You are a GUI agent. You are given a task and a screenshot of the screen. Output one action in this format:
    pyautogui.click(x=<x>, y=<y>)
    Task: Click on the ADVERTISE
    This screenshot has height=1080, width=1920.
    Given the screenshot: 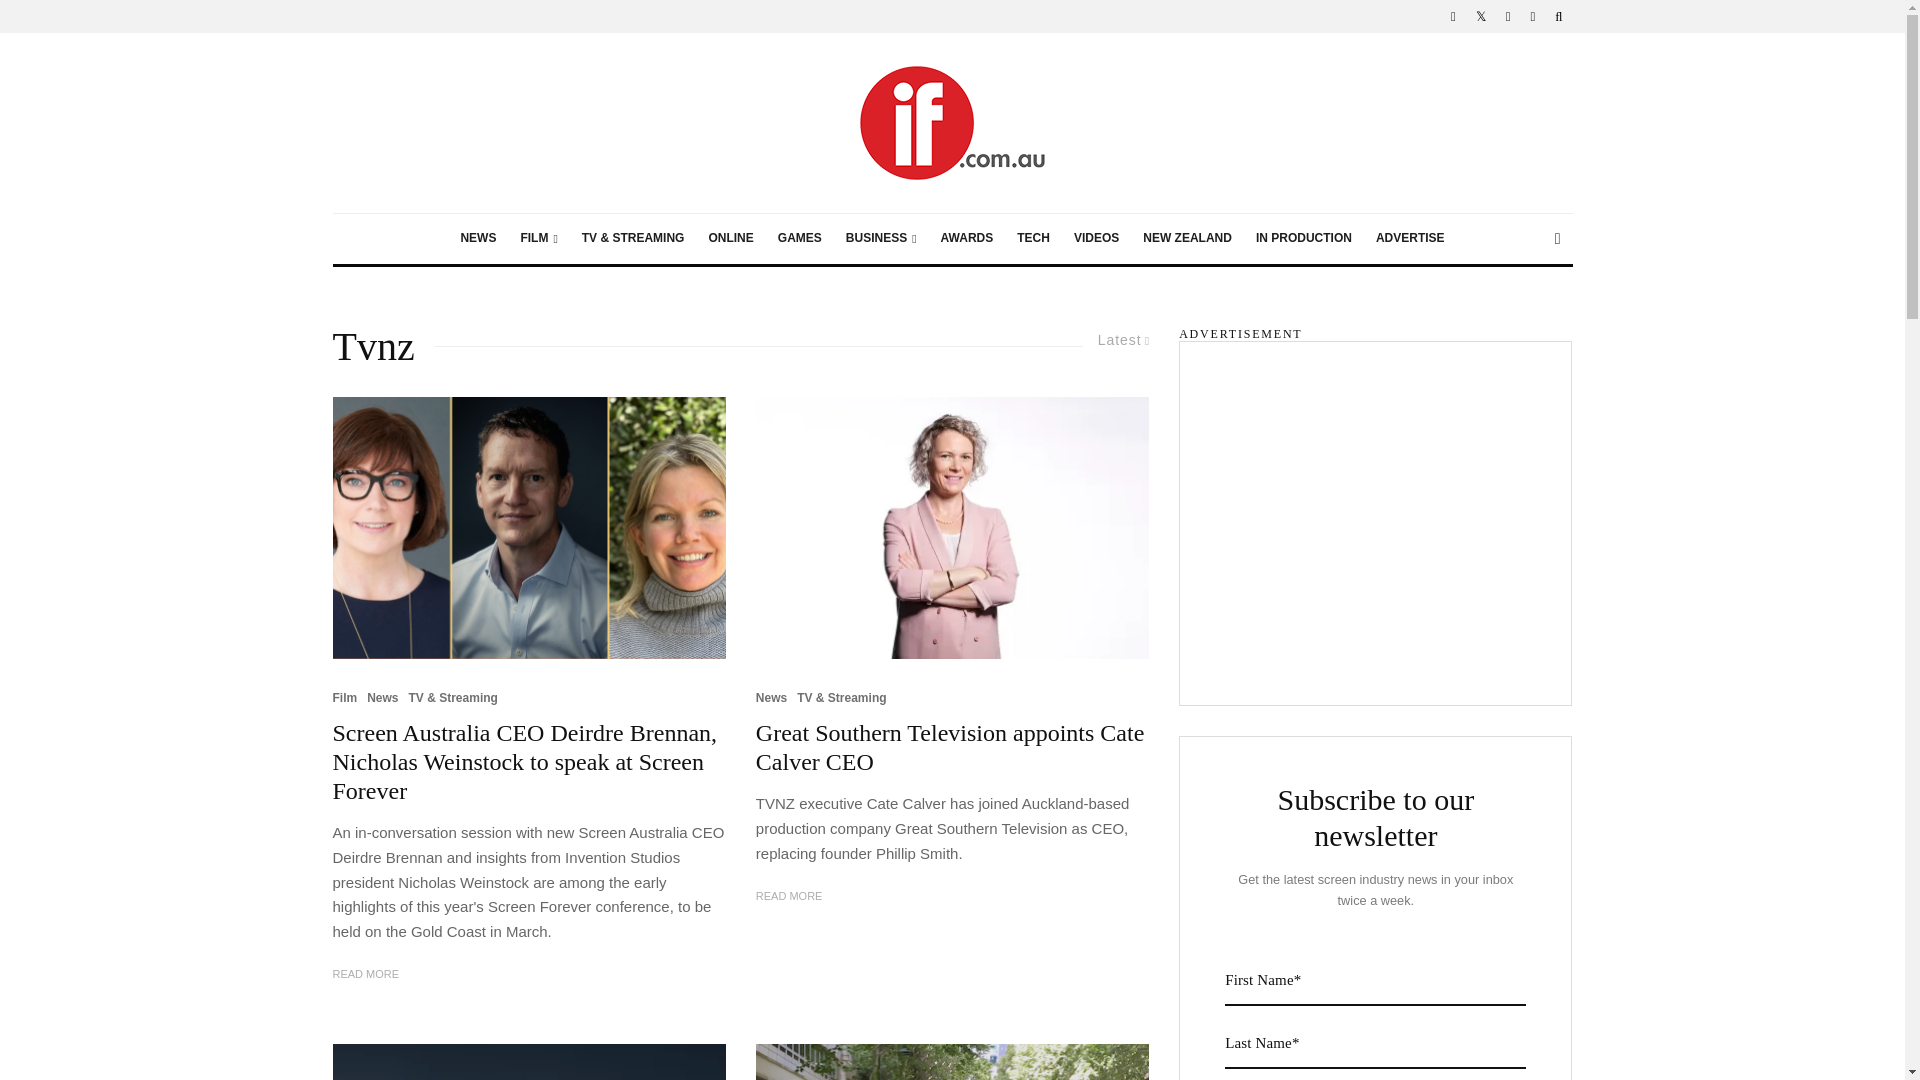 What is the action you would take?
    pyautogui.click(x=1410, y=238)
    